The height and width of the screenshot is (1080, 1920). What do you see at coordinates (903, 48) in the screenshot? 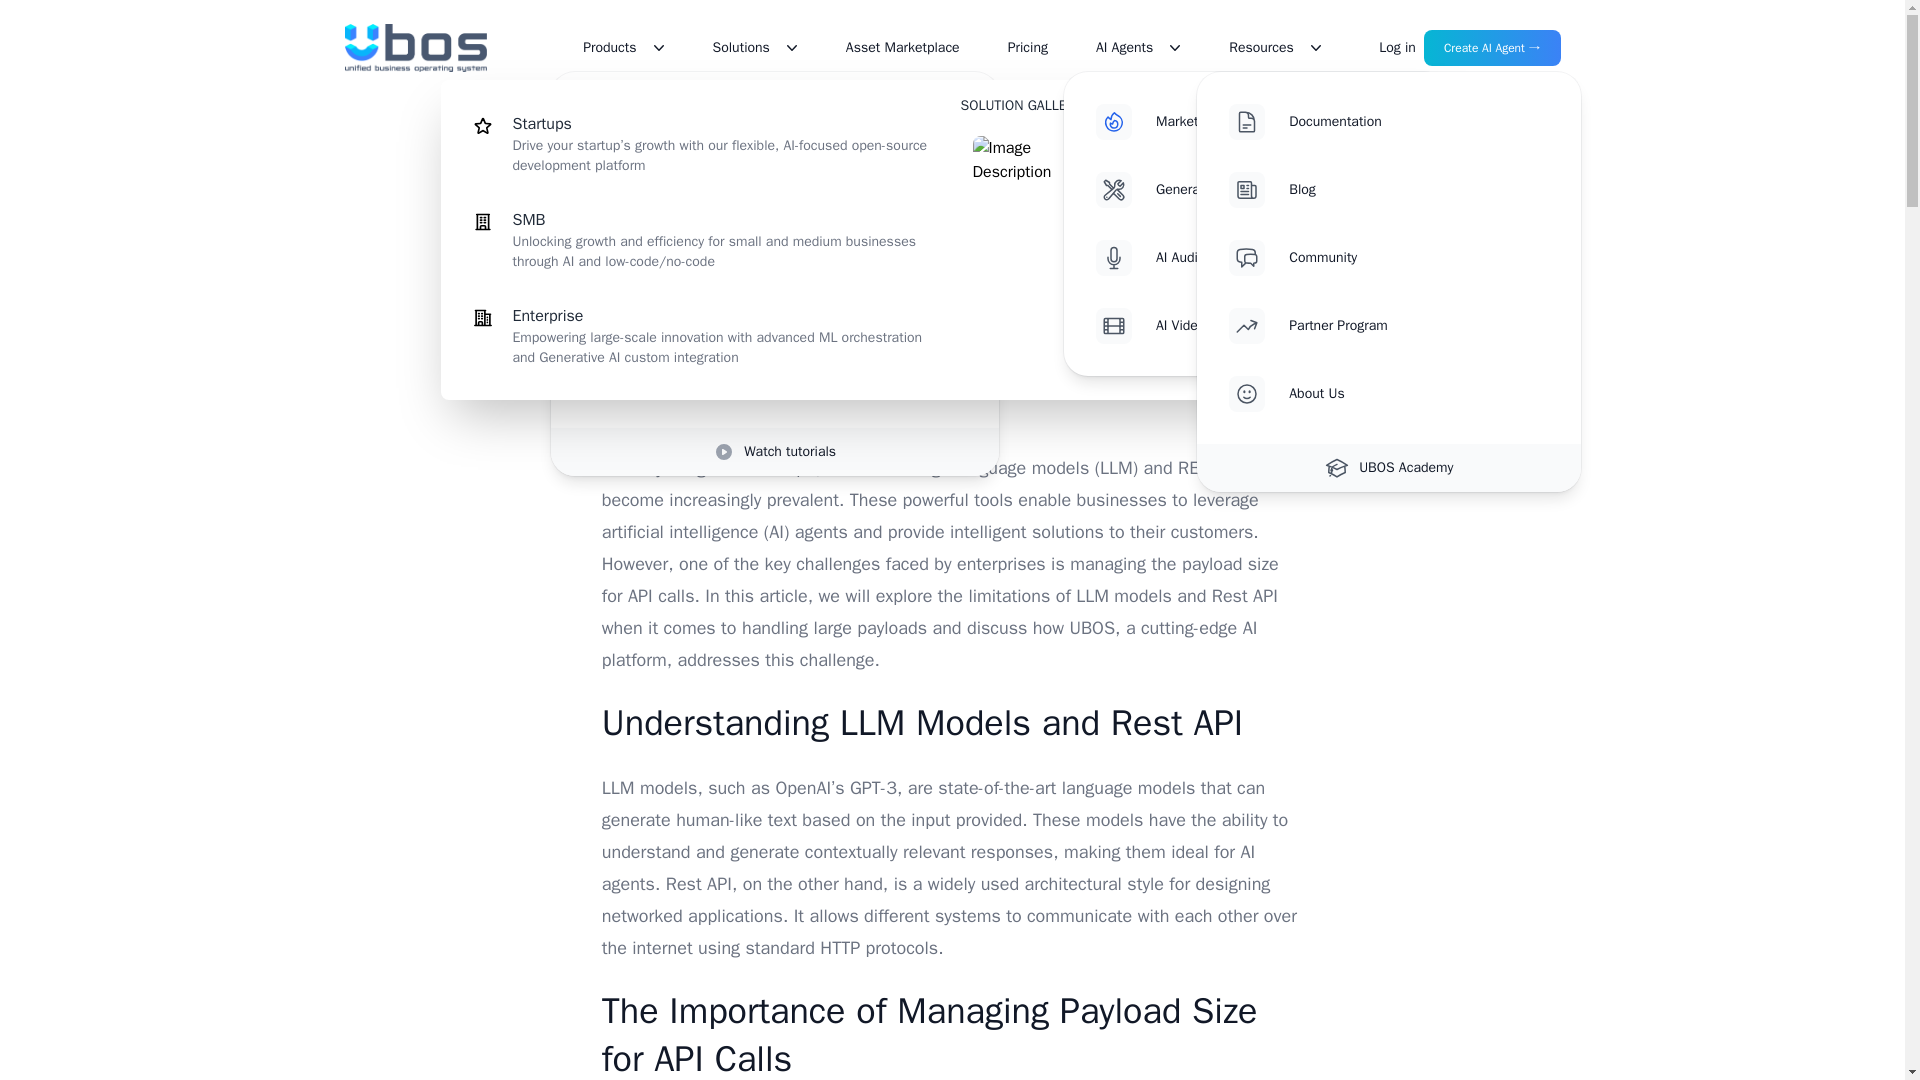
I see `Asset Marketplace` at bounding box center [903, 48].